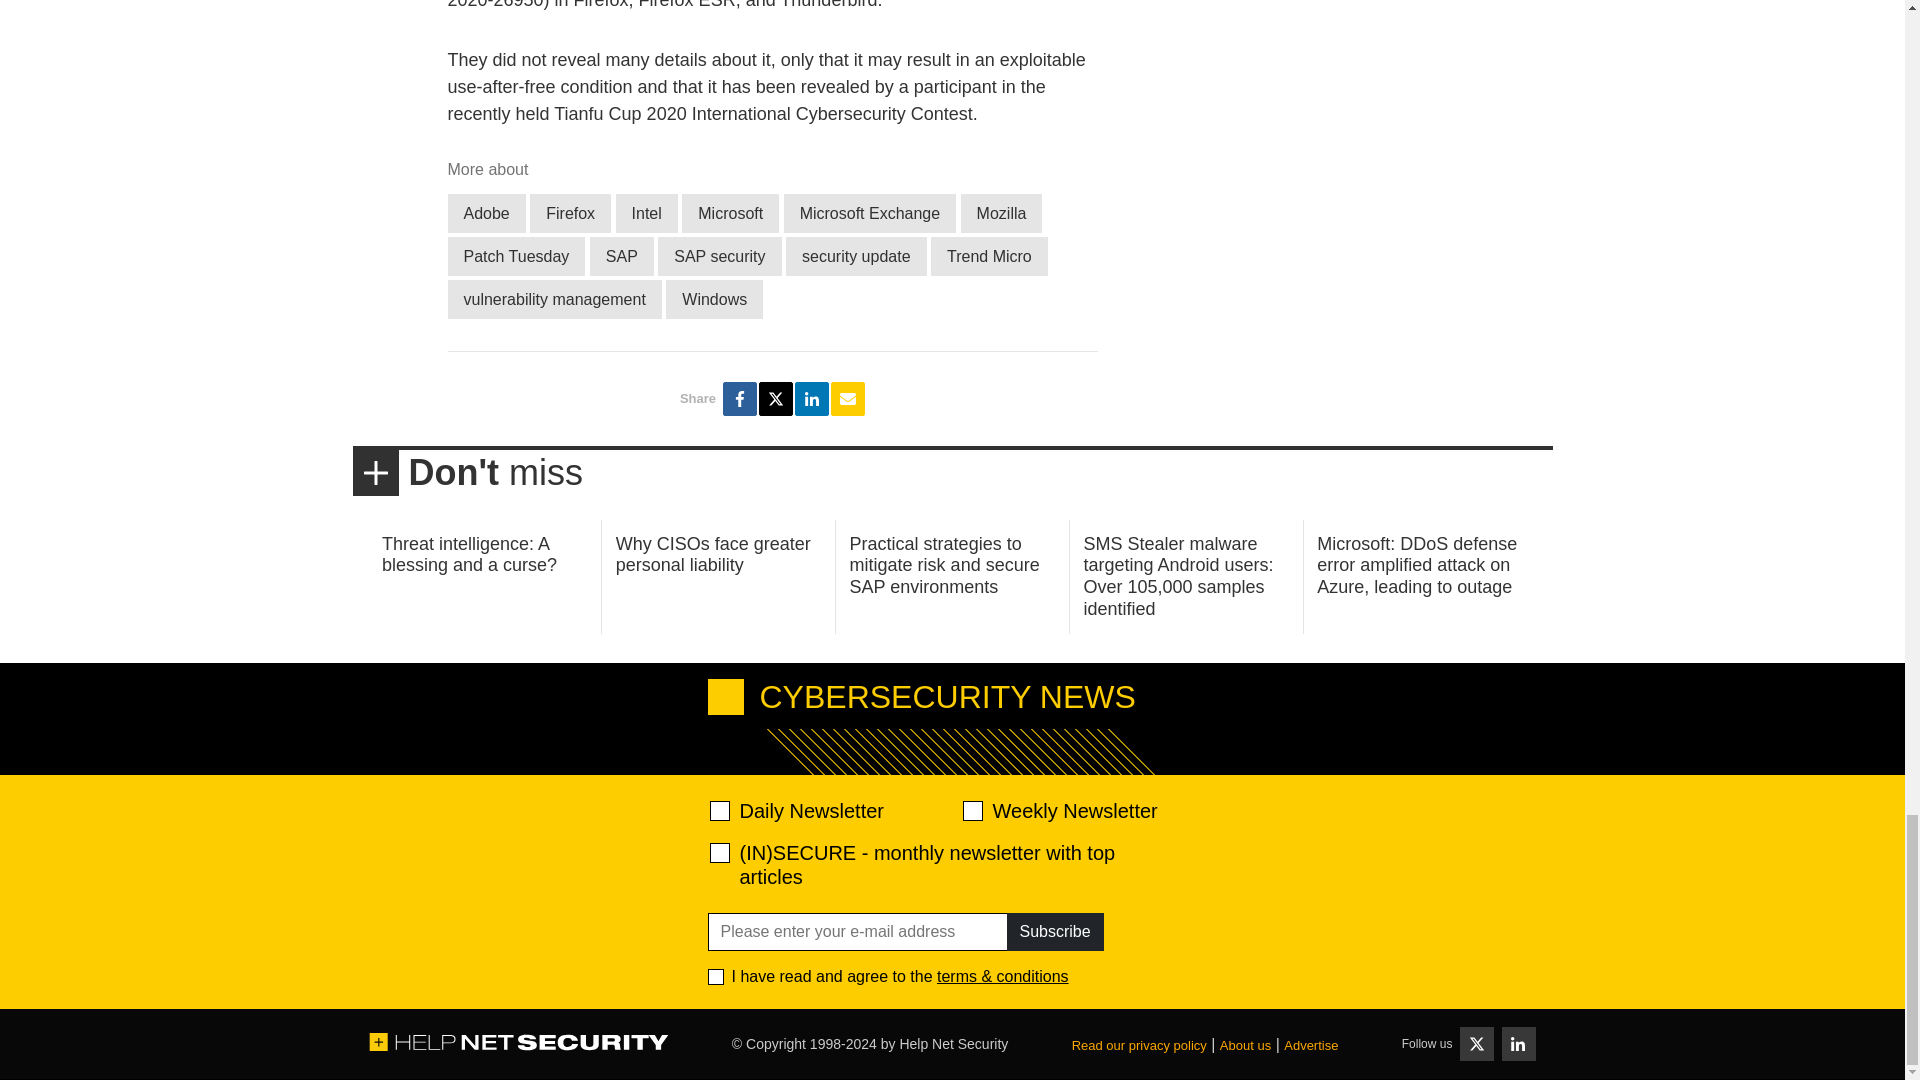 The width and height of the screenshot is (1920, 1080). What do you see at coordinates (622, 256) in the screenshot?
I see `SAP` at bounding box center [622, 256].